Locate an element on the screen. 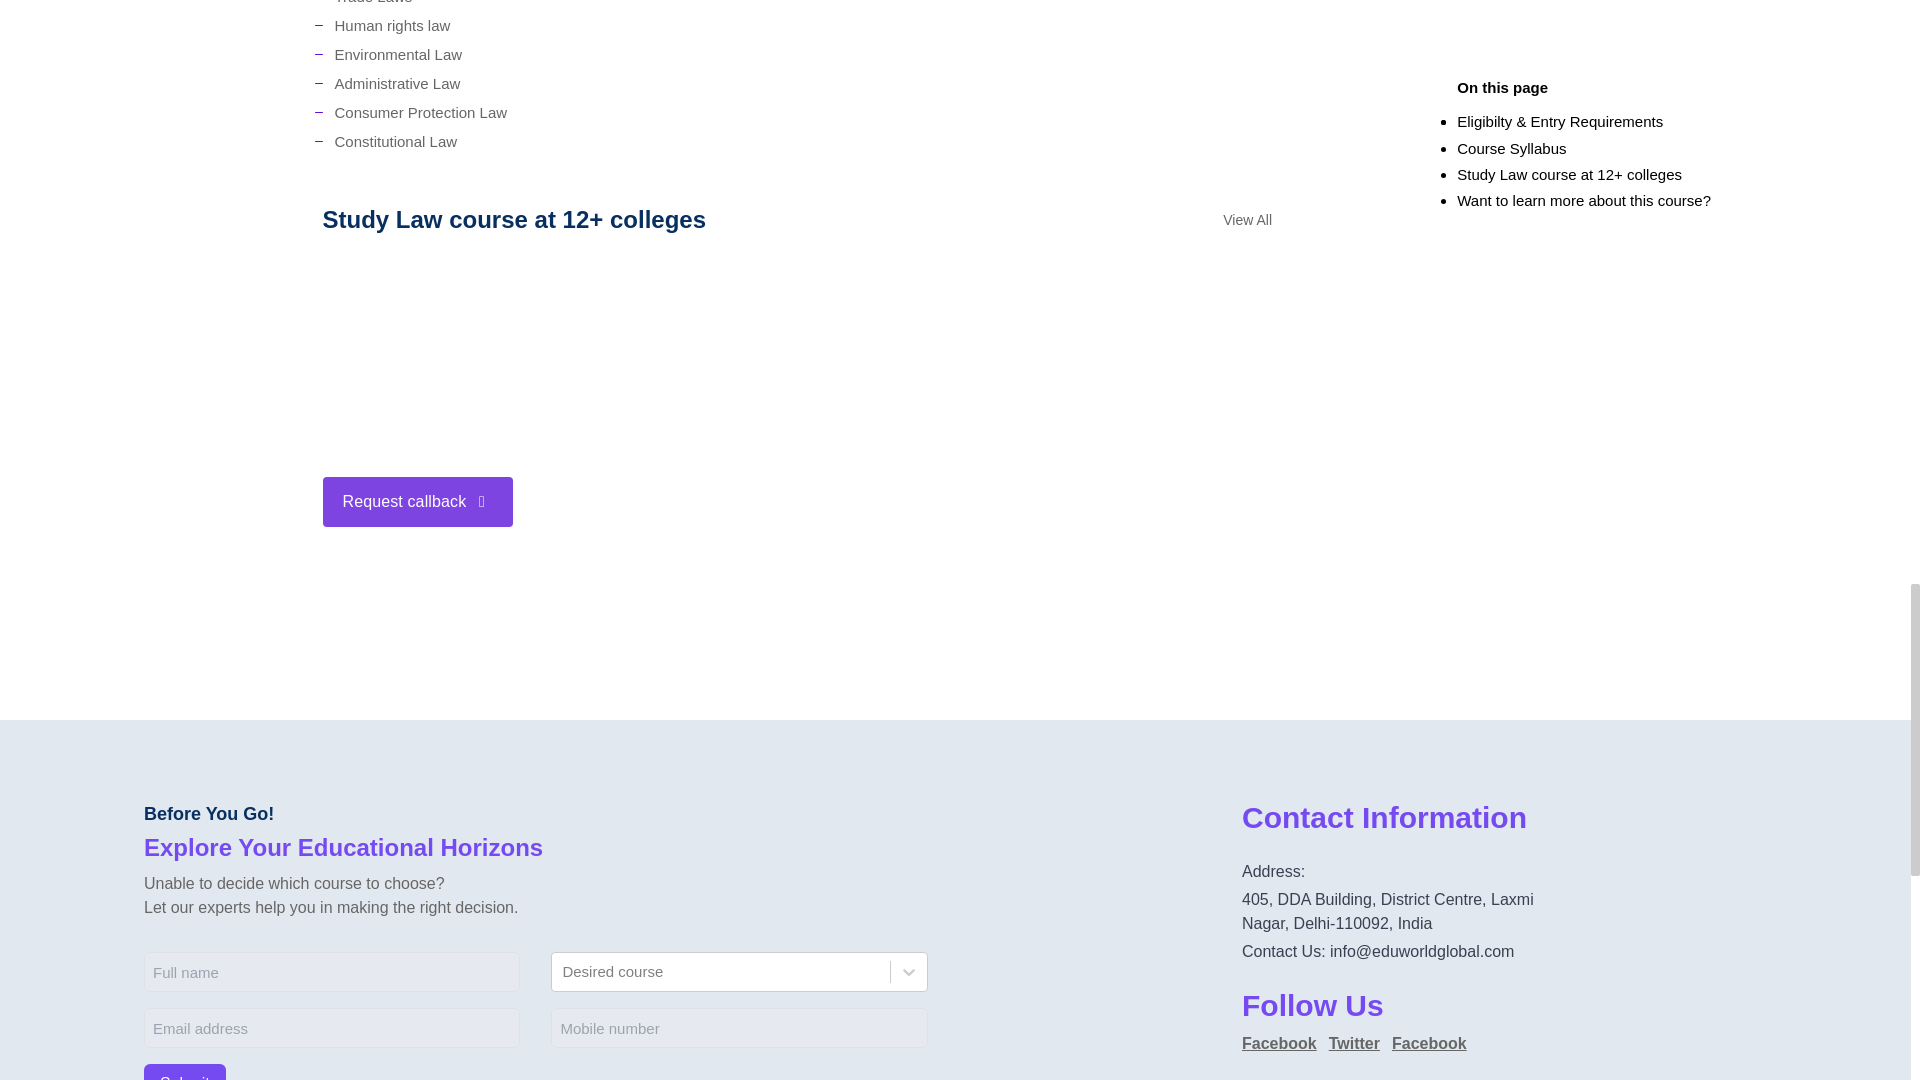  Submit is located at coordinates (185, 1072).